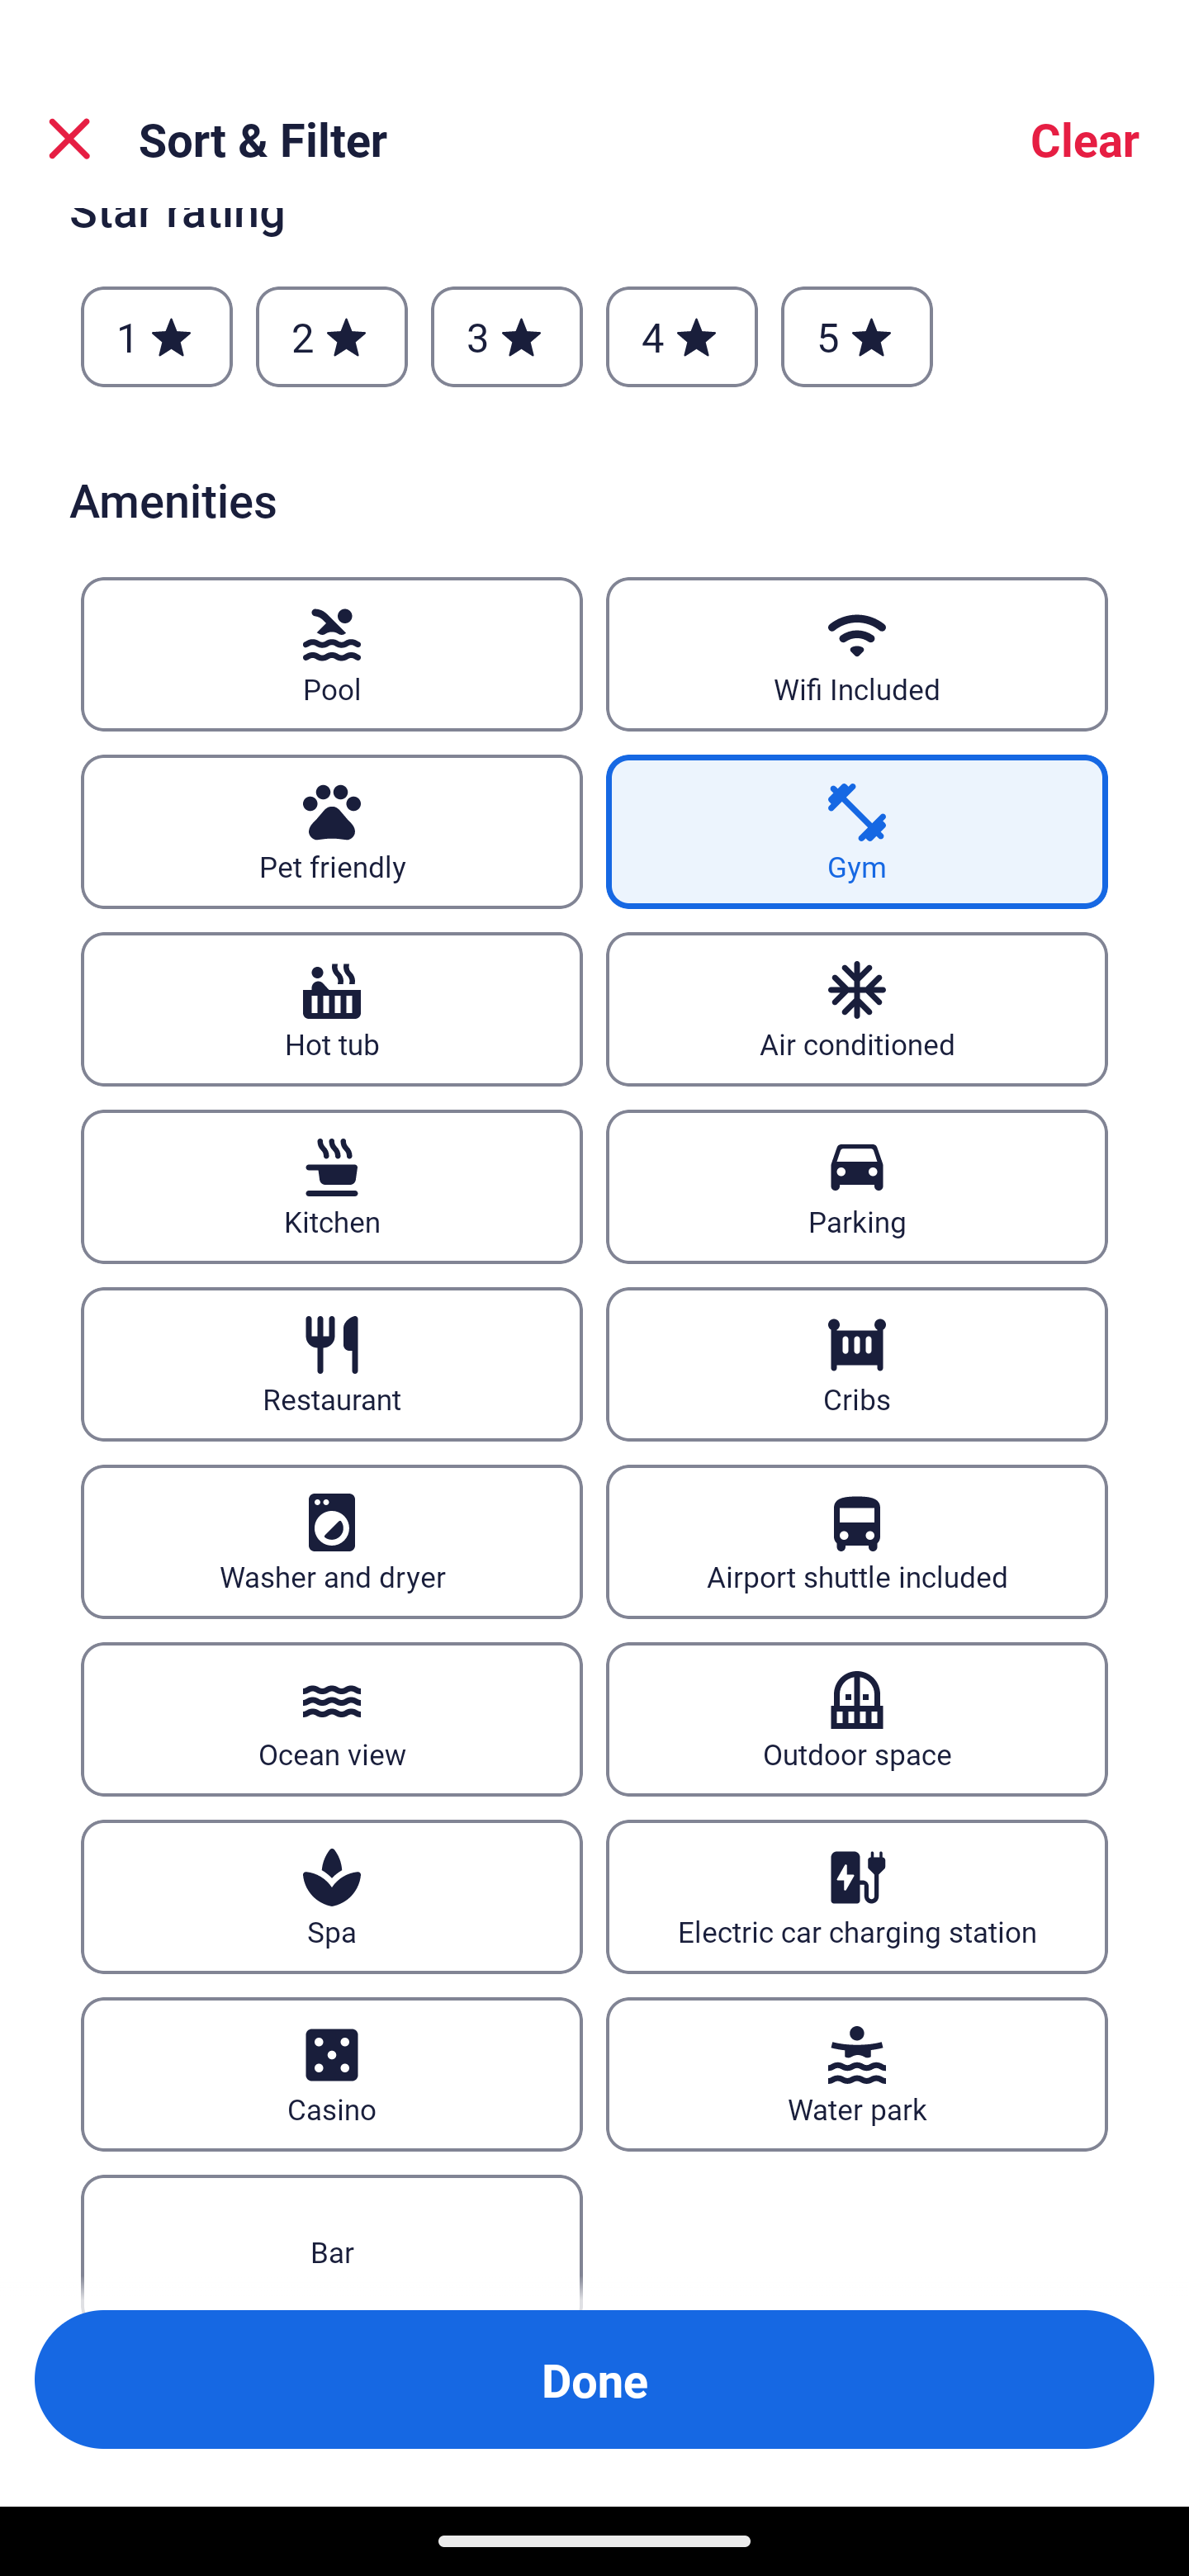 This screenshot has height=2576, width=1189. Describe the element at coordinates (506, 337) in the screenshot. I see `3` at that location.